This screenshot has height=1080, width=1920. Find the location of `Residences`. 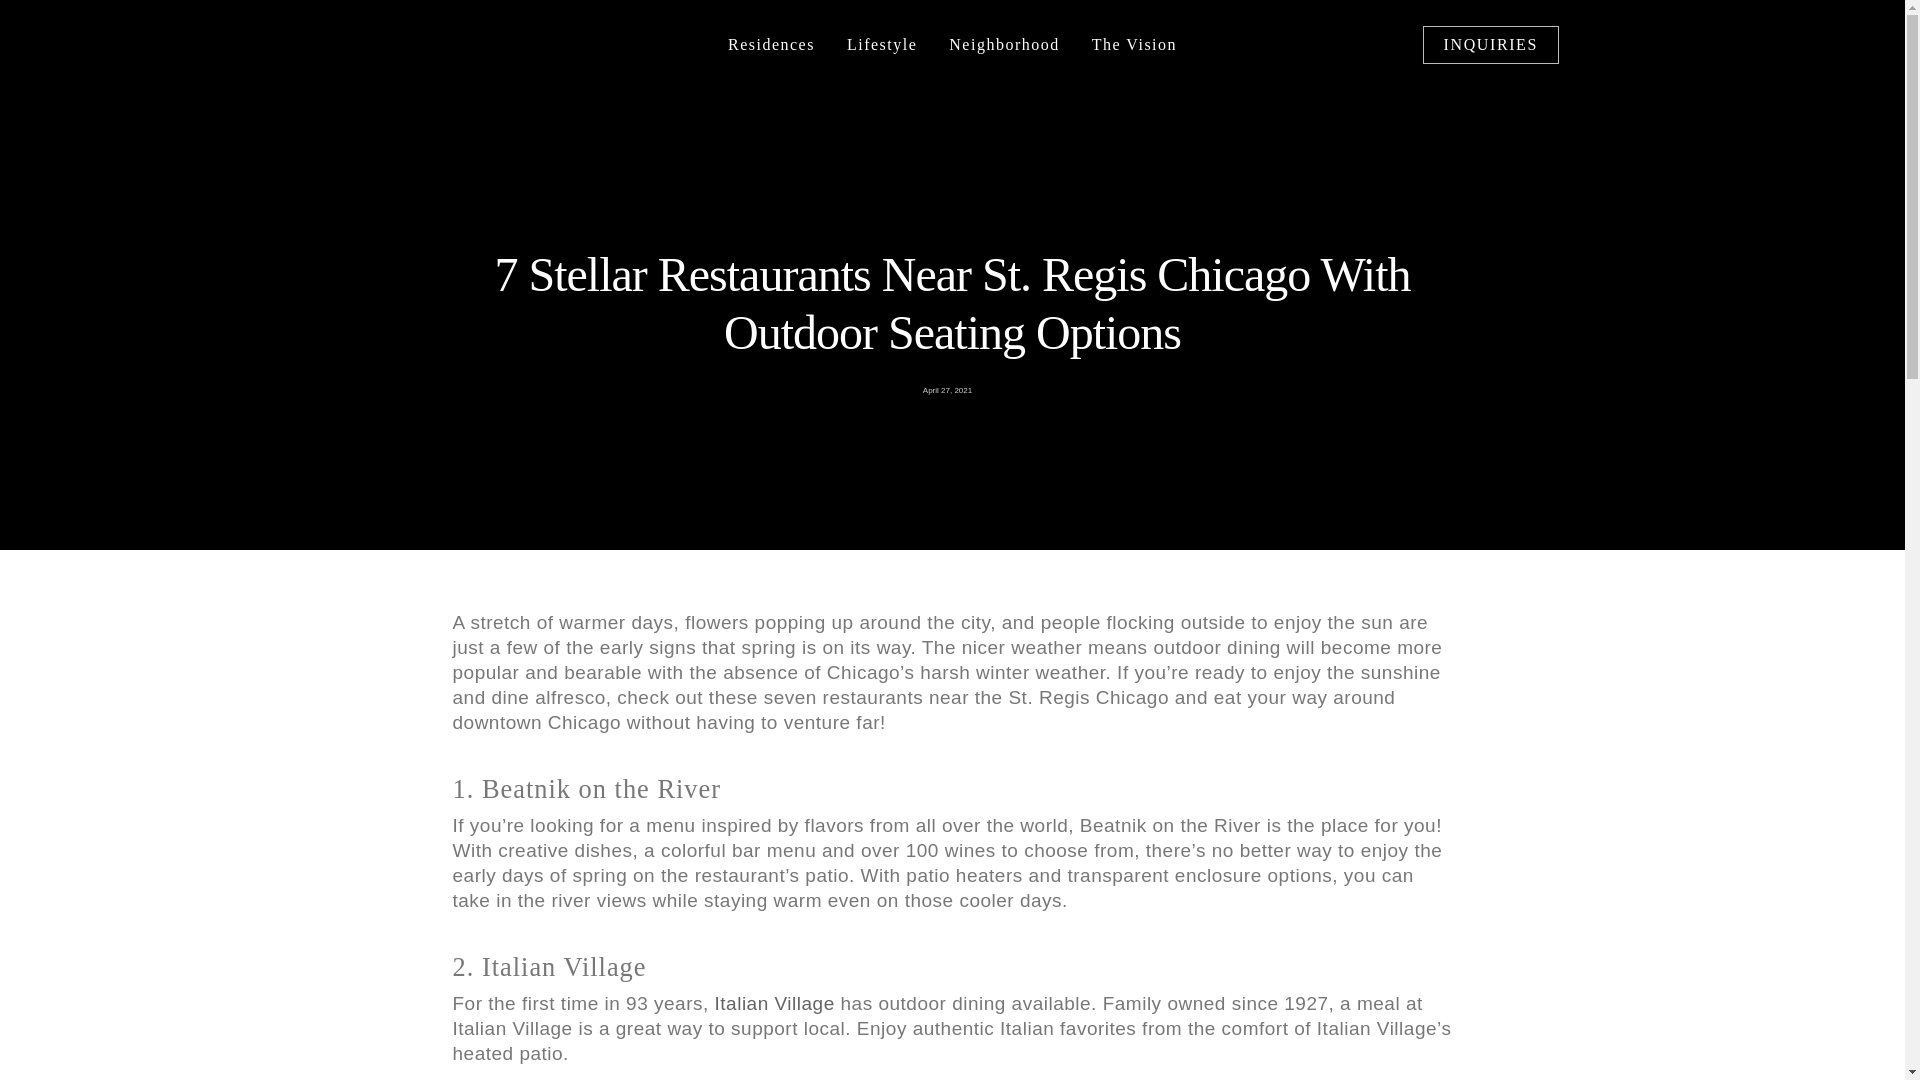

Residences is located at coordinates (772, 44).